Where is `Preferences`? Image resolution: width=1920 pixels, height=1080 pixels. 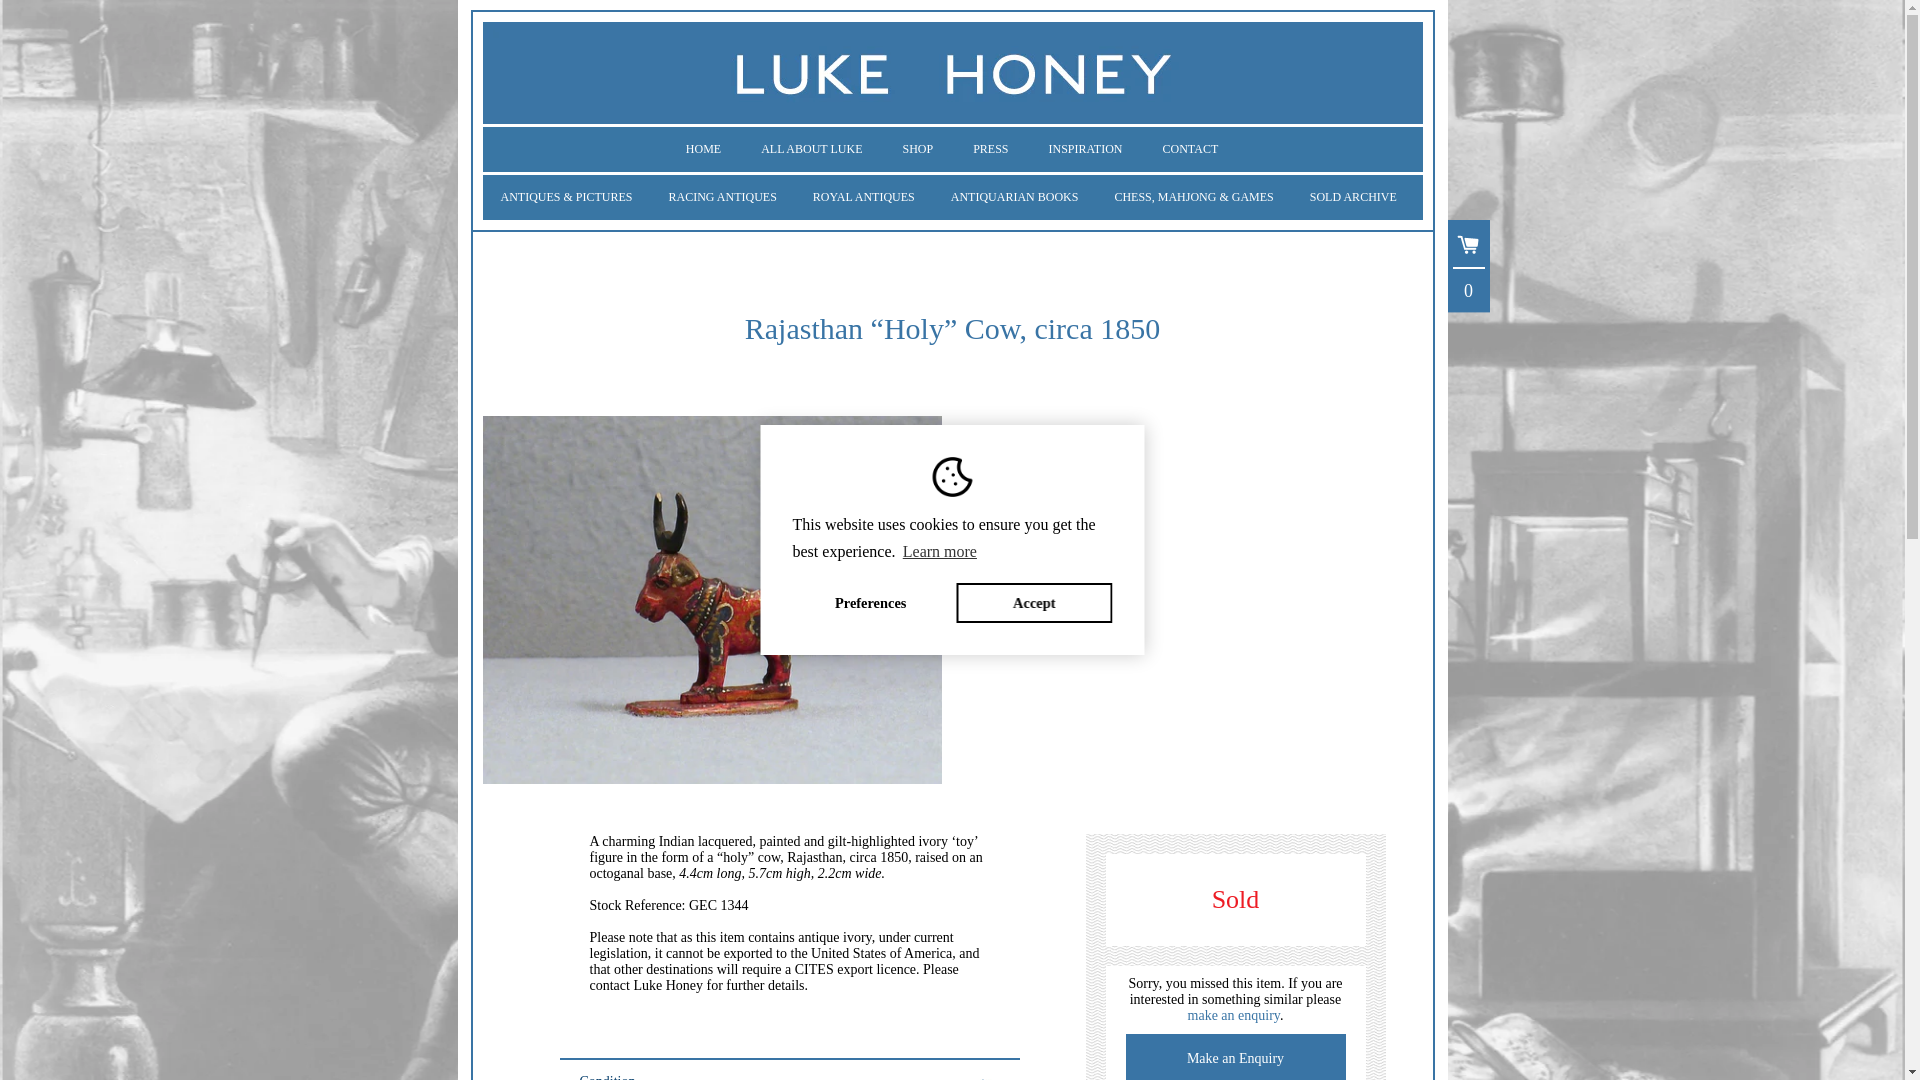
Preferences is located at coordinates (870, 603).